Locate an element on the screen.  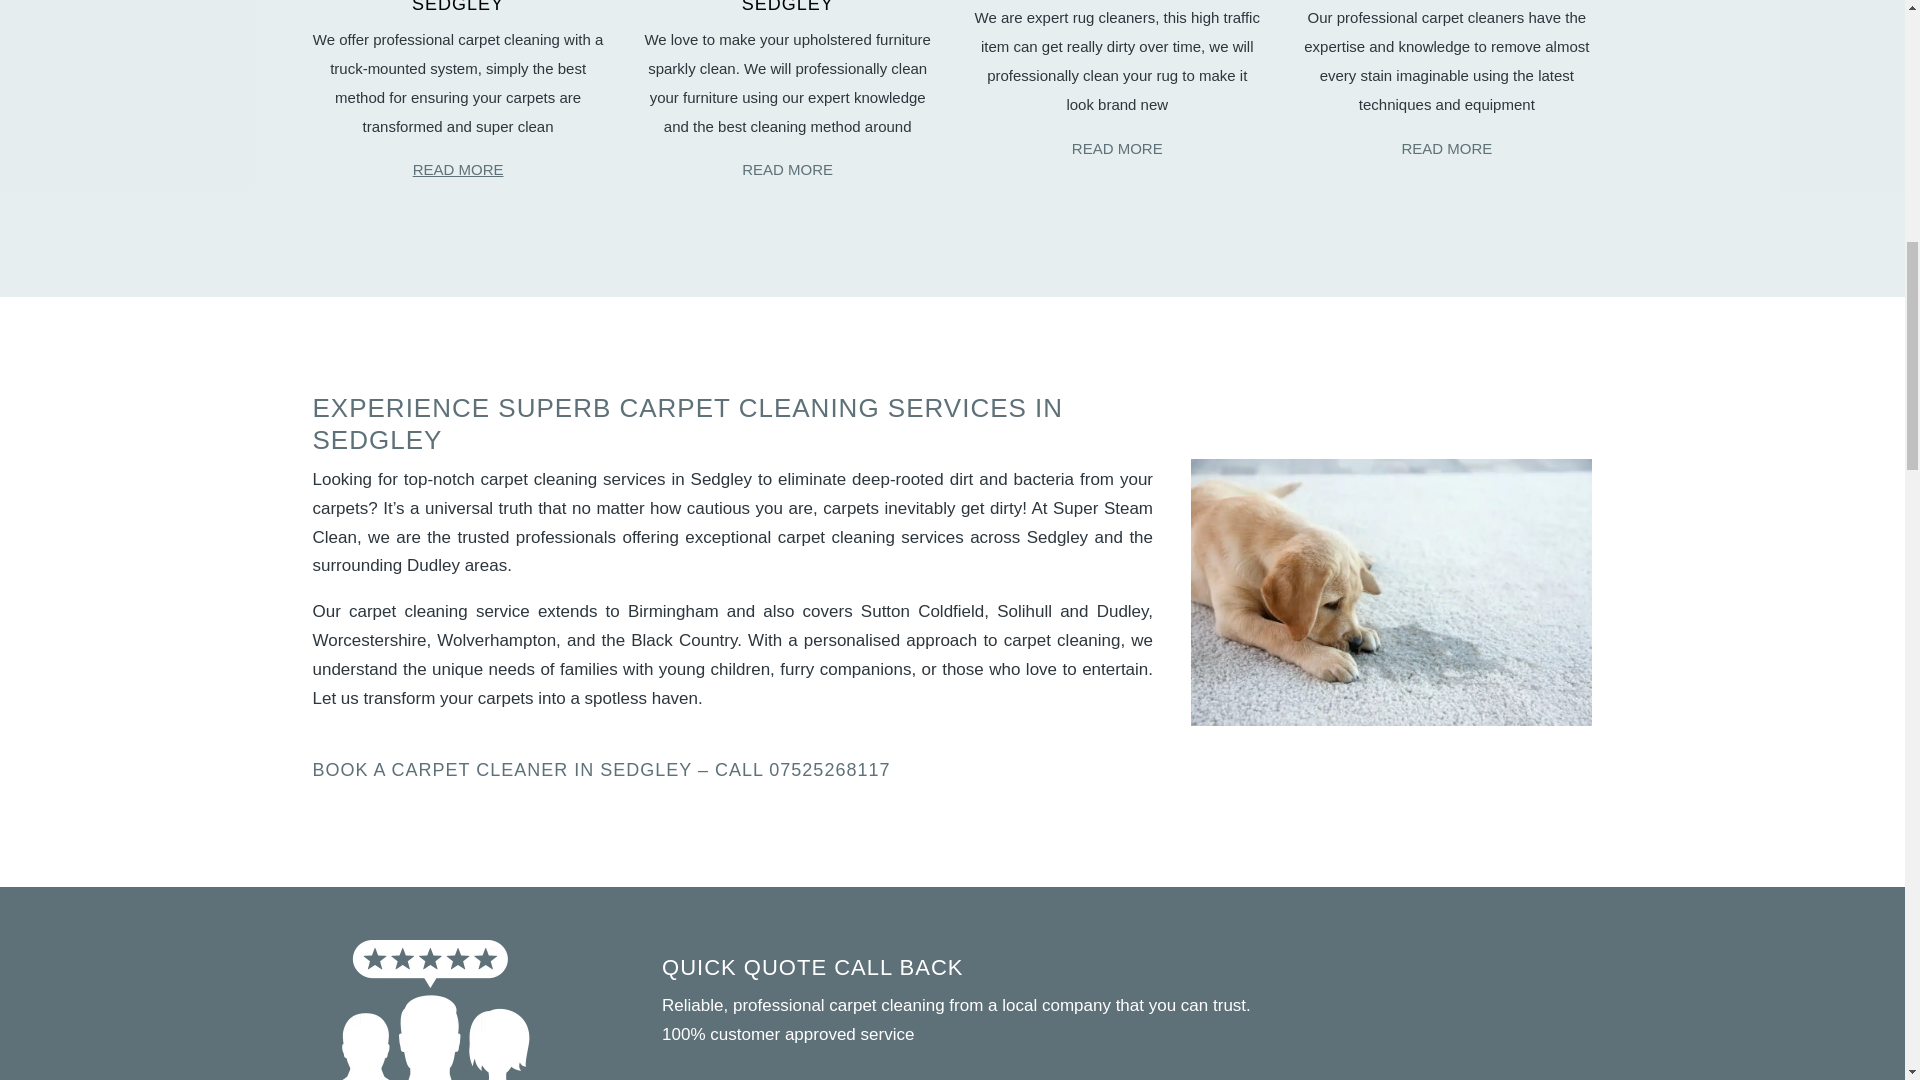
READ MORE is located at coordinates (458, 169).